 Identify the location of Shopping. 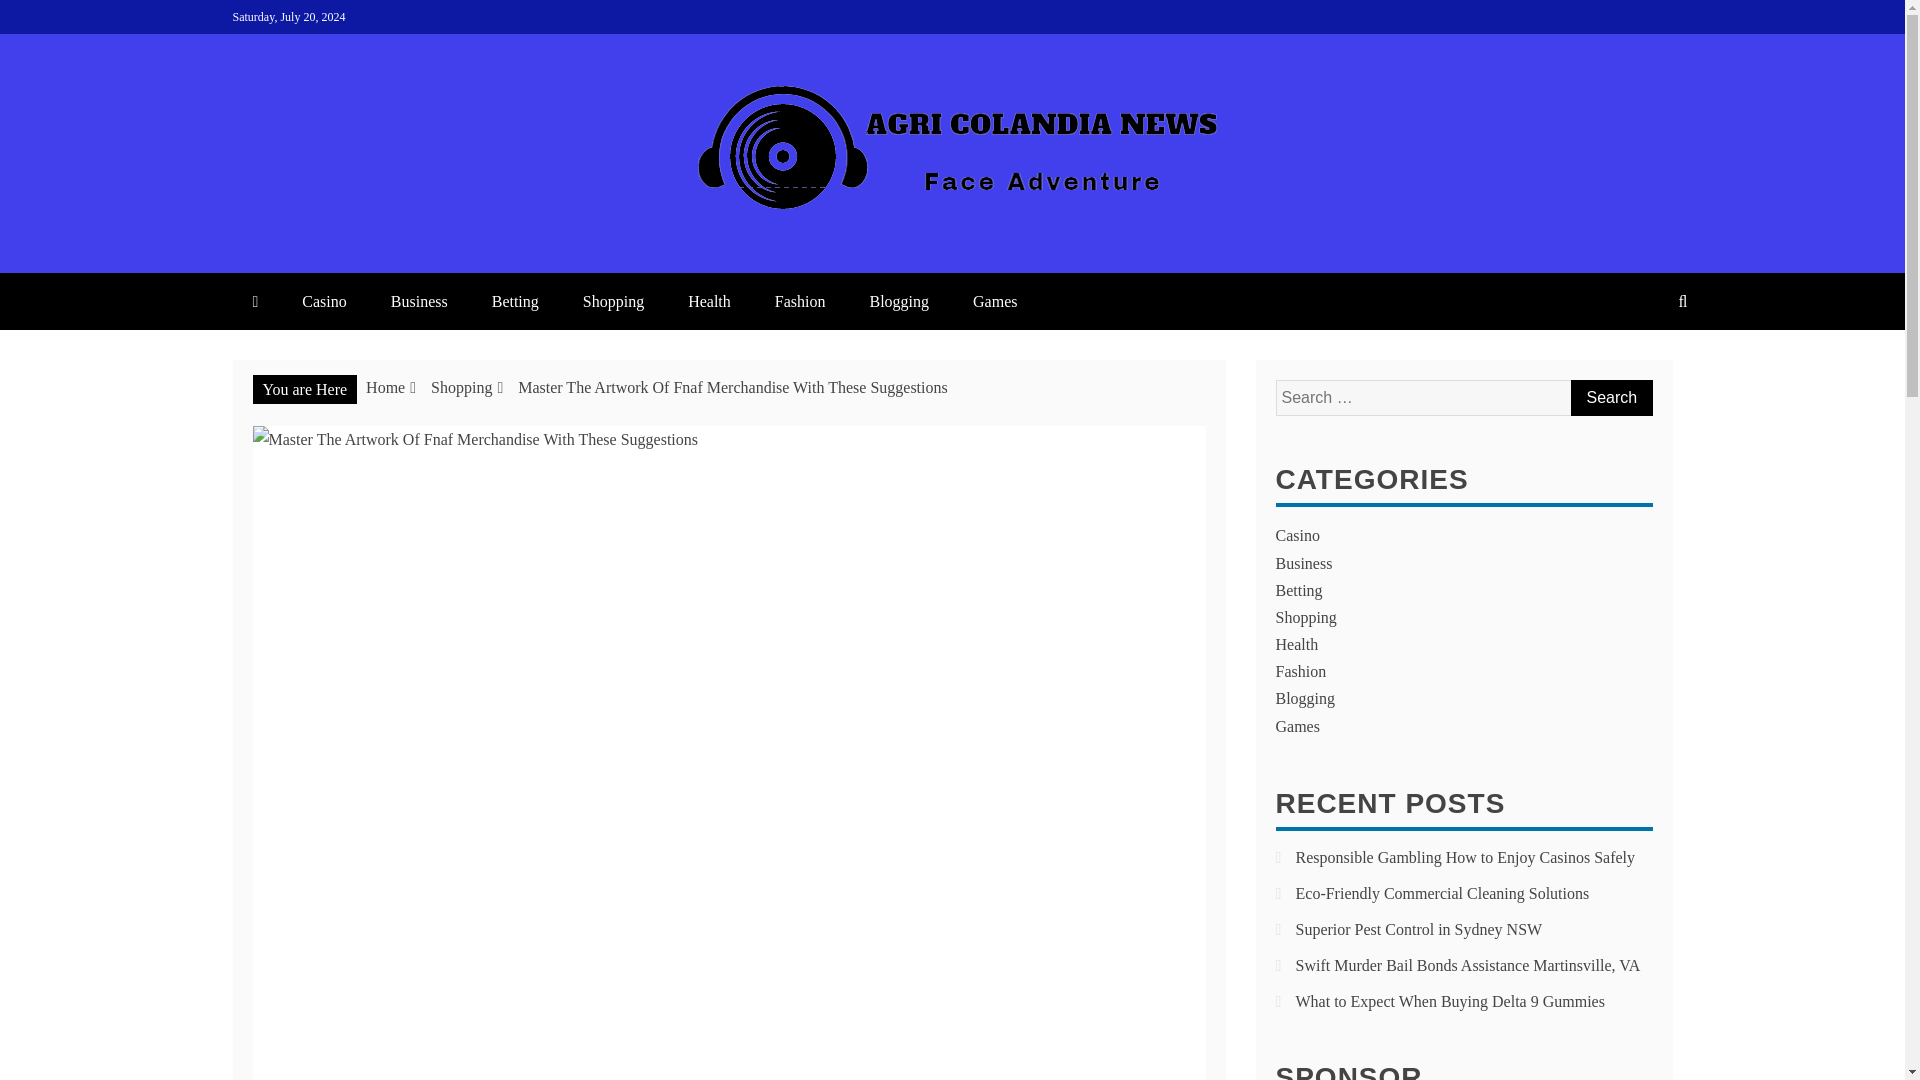
(460, 388).